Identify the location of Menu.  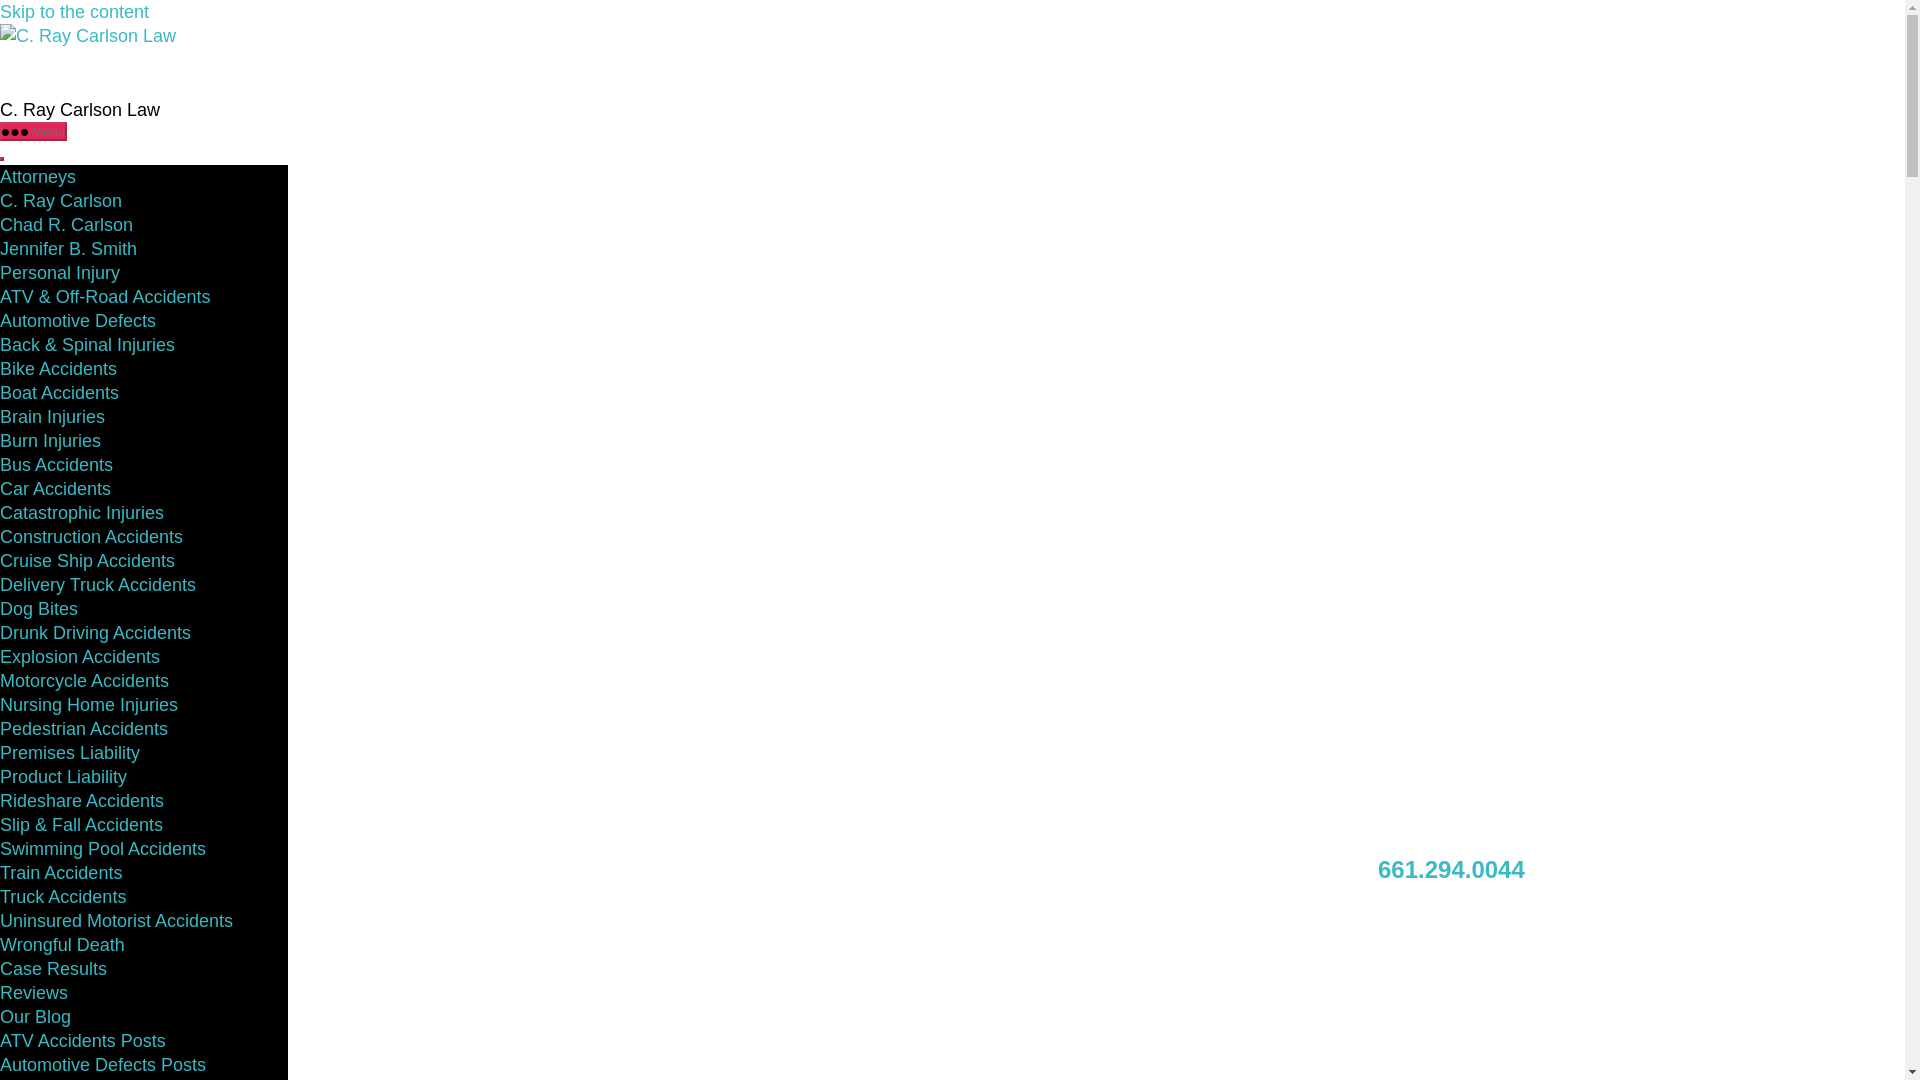
(34, 132).